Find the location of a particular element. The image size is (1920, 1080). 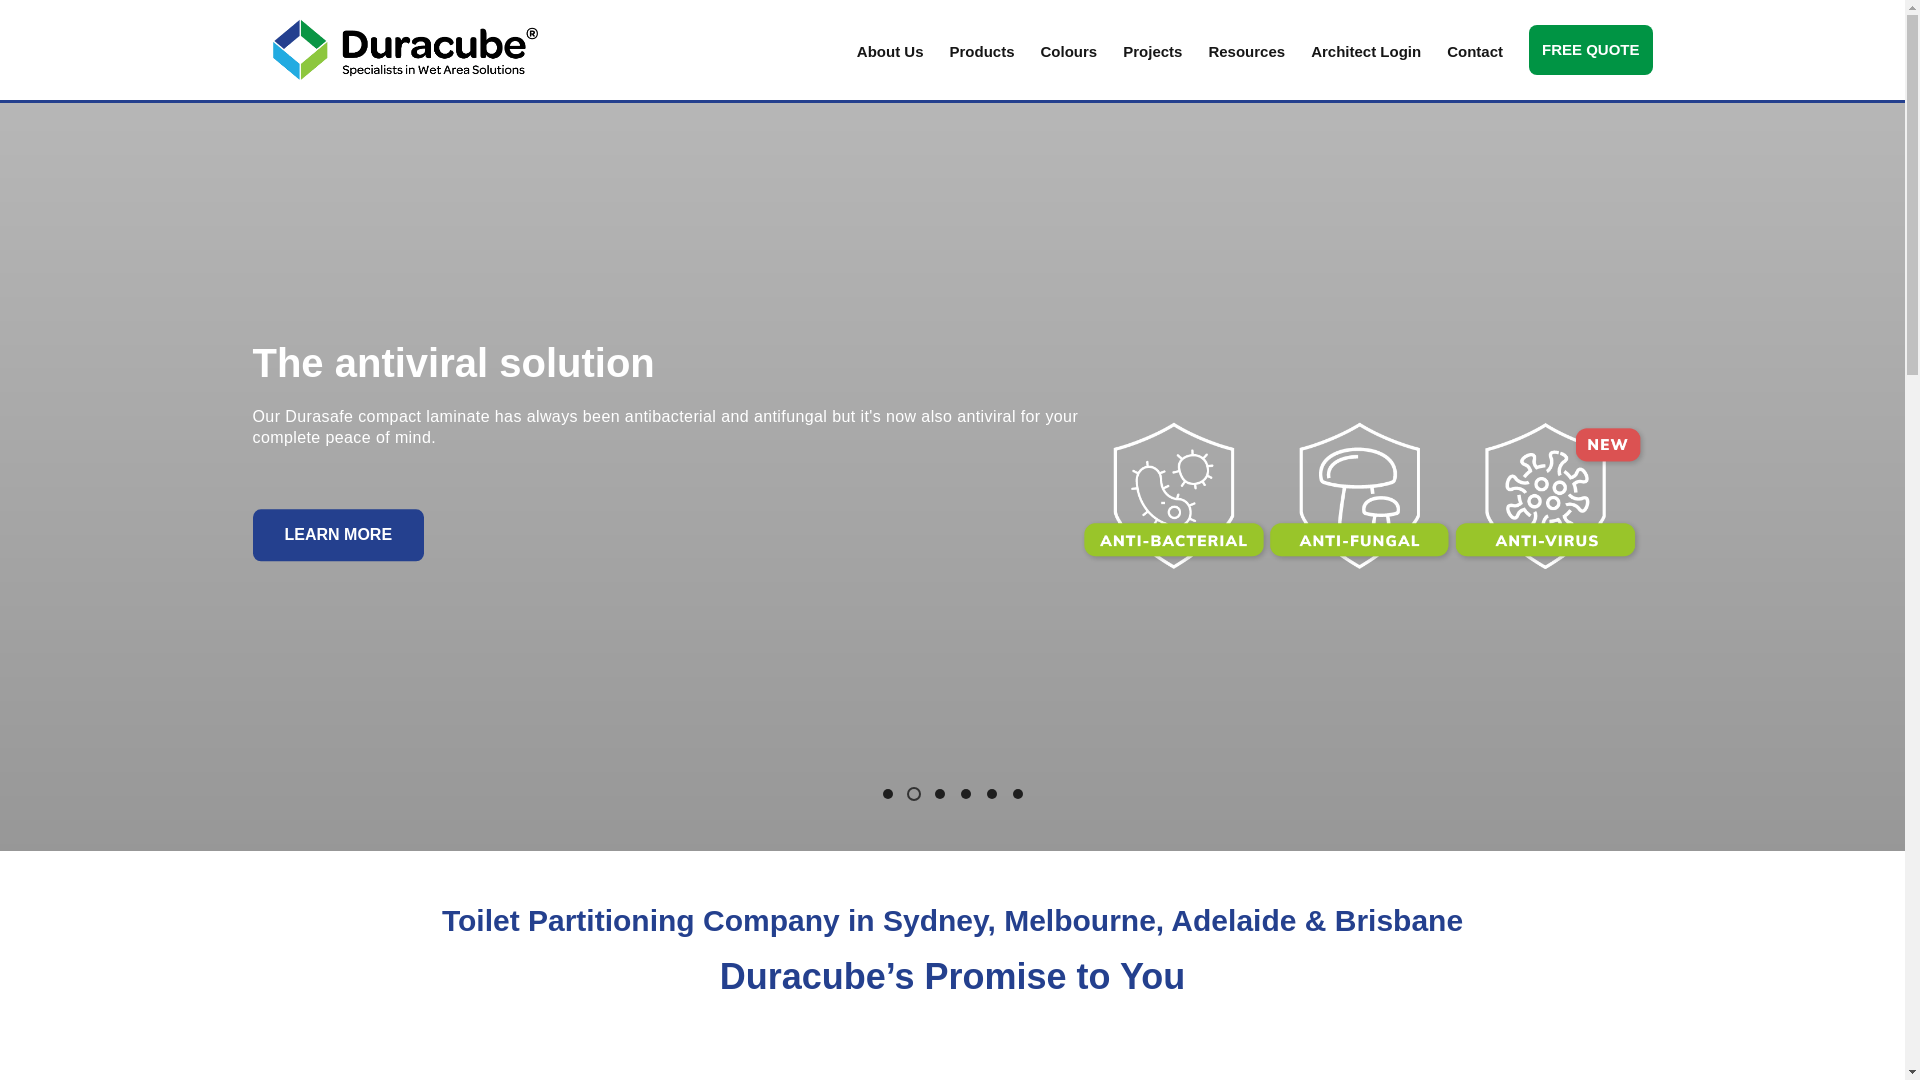

Resources is located at coordinates (1246, 50).